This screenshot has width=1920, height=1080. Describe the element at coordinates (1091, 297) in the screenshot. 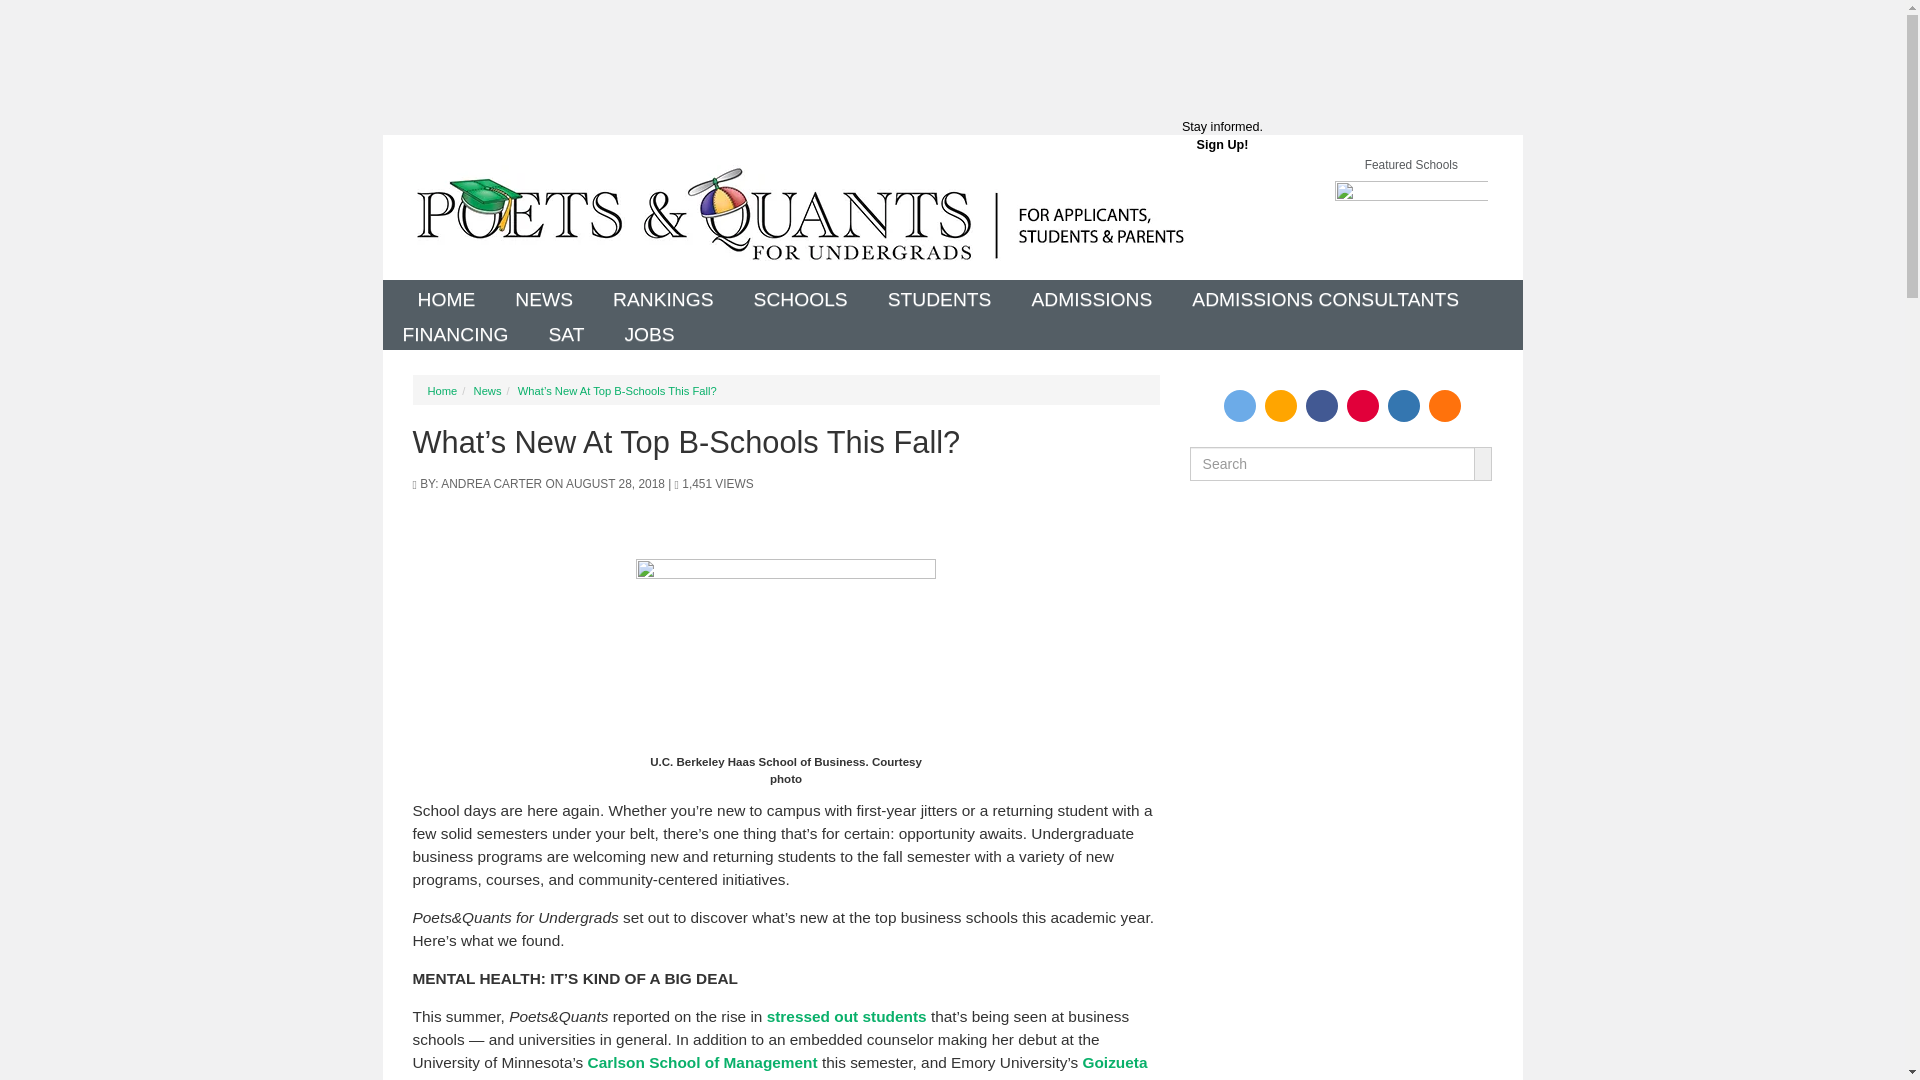

I see `ADMISSIONS` at that location.